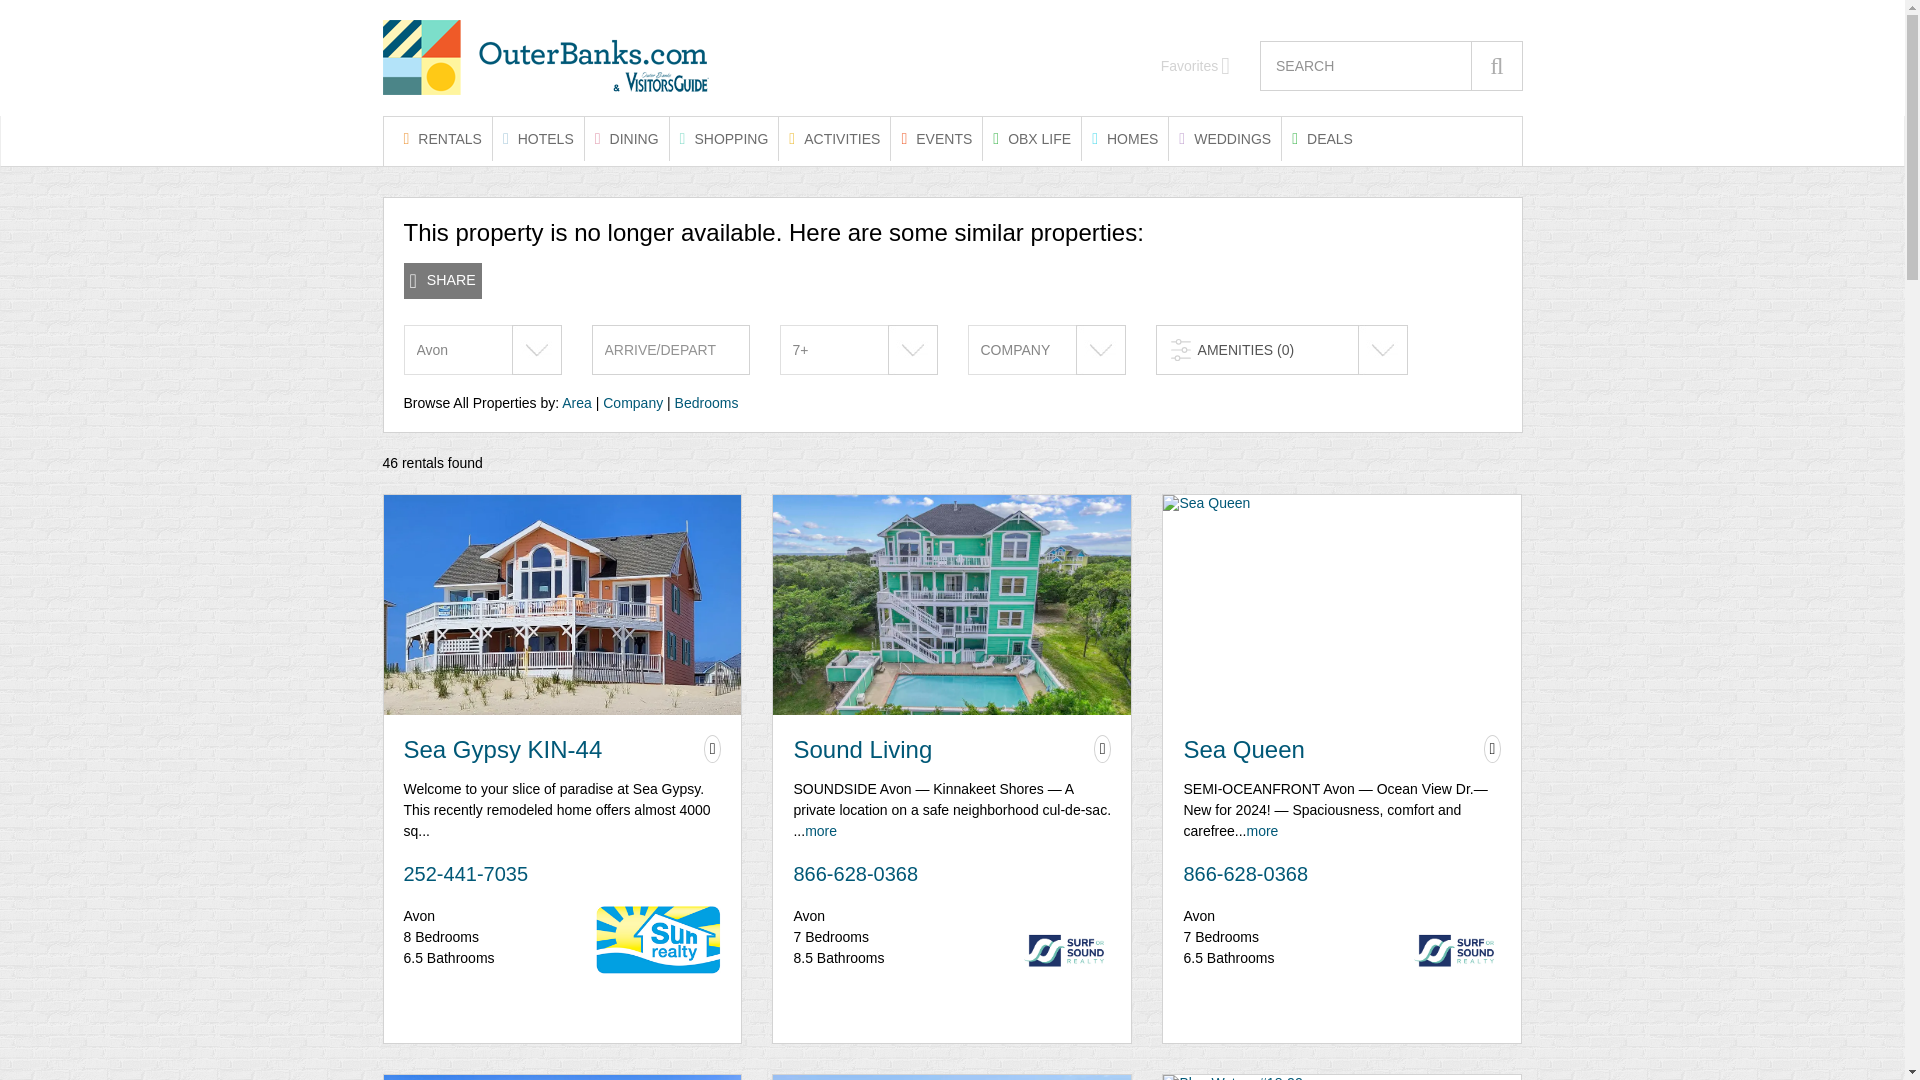 The width and height of the screenshot is (1920, 1080). Describe the element at coordinates (834, 138) in the screenshot. I see `ACTIVITIES` at that location.